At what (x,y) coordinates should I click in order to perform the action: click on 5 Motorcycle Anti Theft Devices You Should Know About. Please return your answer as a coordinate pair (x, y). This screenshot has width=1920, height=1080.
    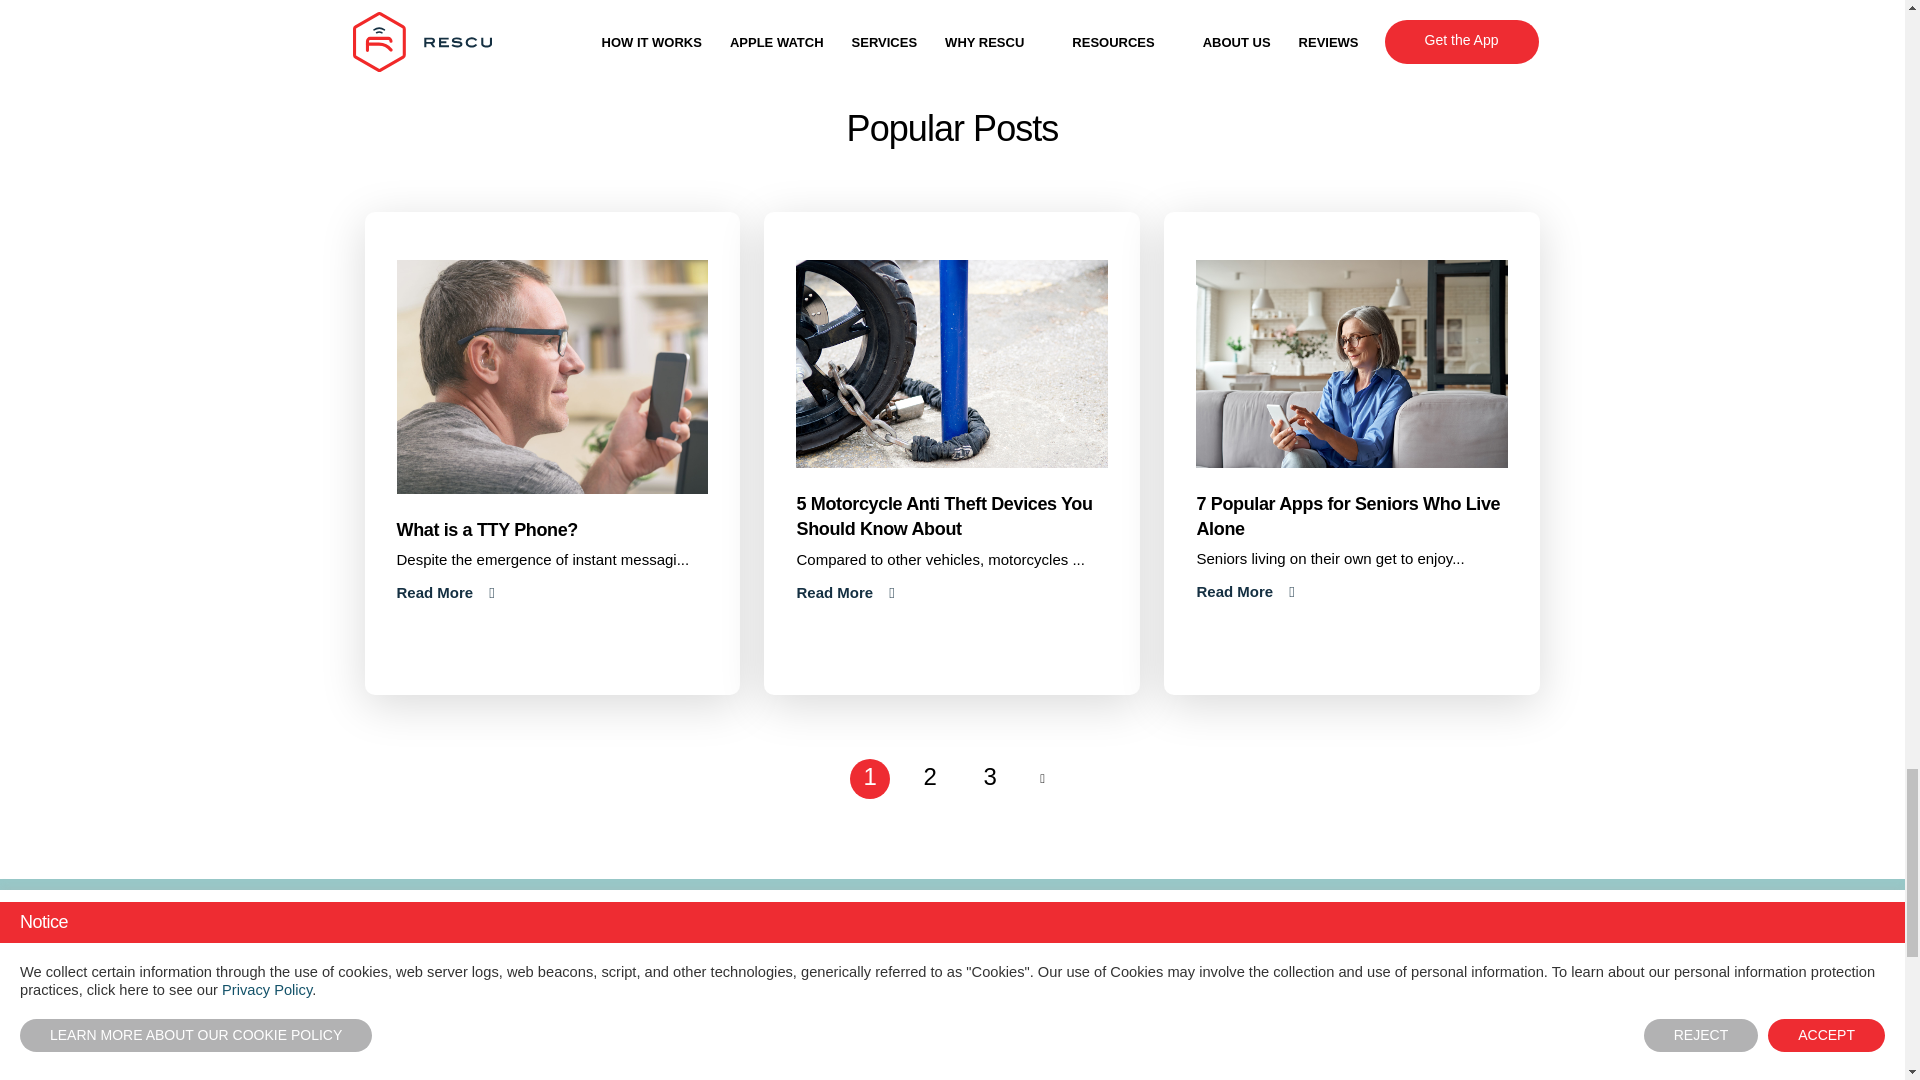
    Looking at the image, I should click on (944, 516).